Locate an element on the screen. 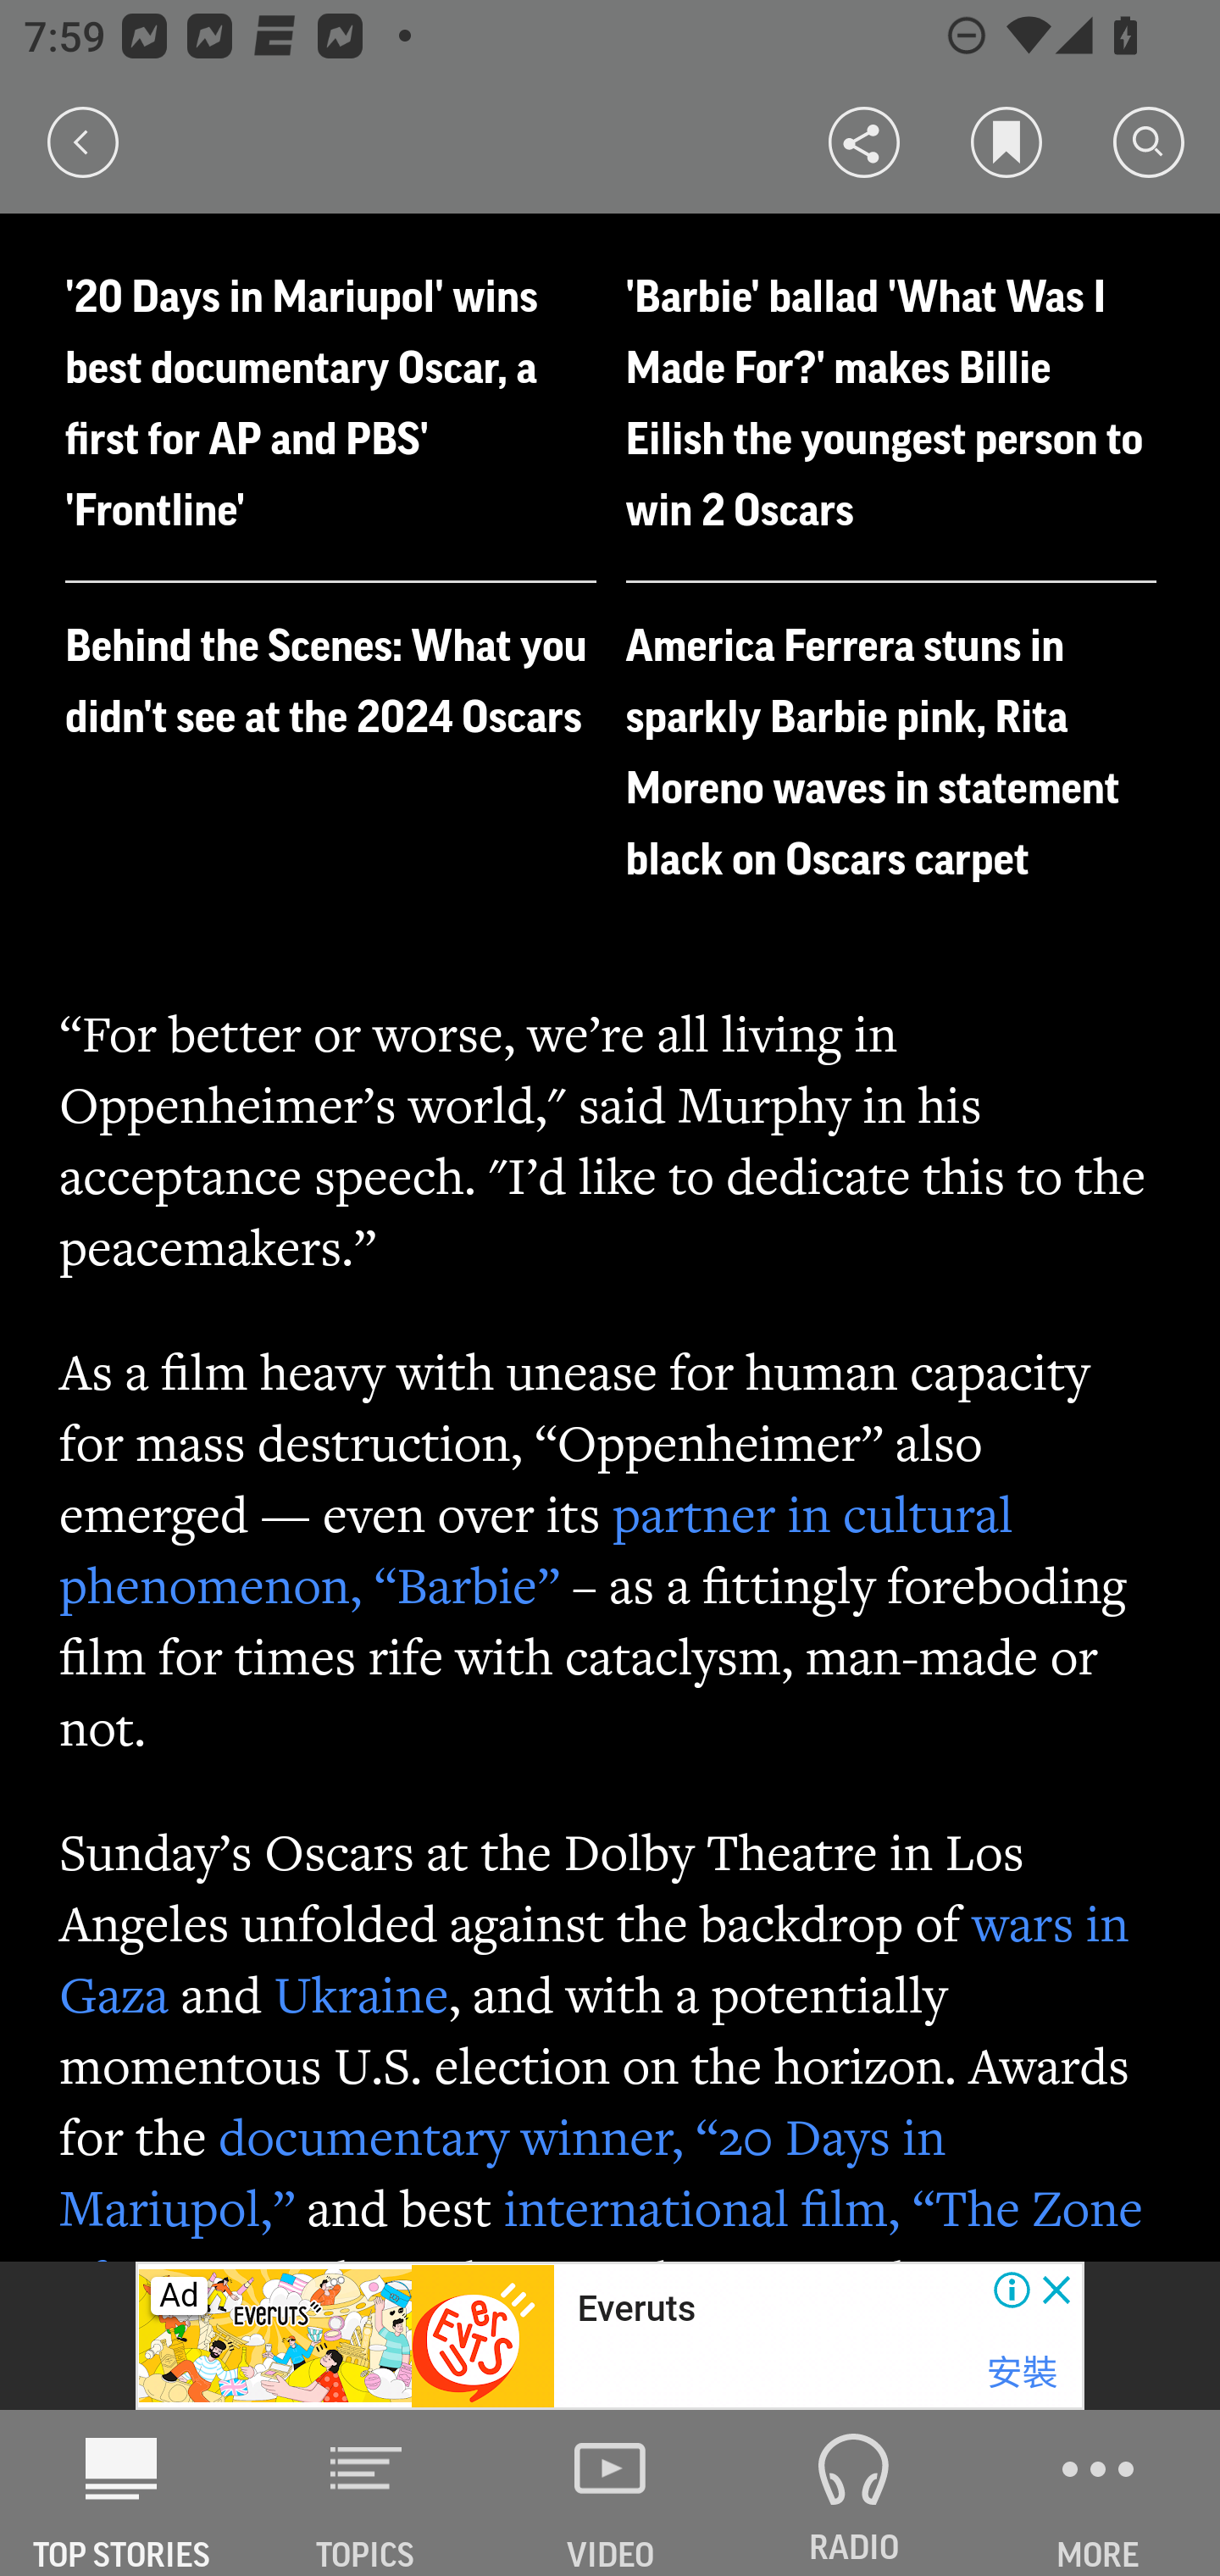 The width and height of the screenshot is (1220, 2576). wars in Gaza is located at coordinates (595, 1959).